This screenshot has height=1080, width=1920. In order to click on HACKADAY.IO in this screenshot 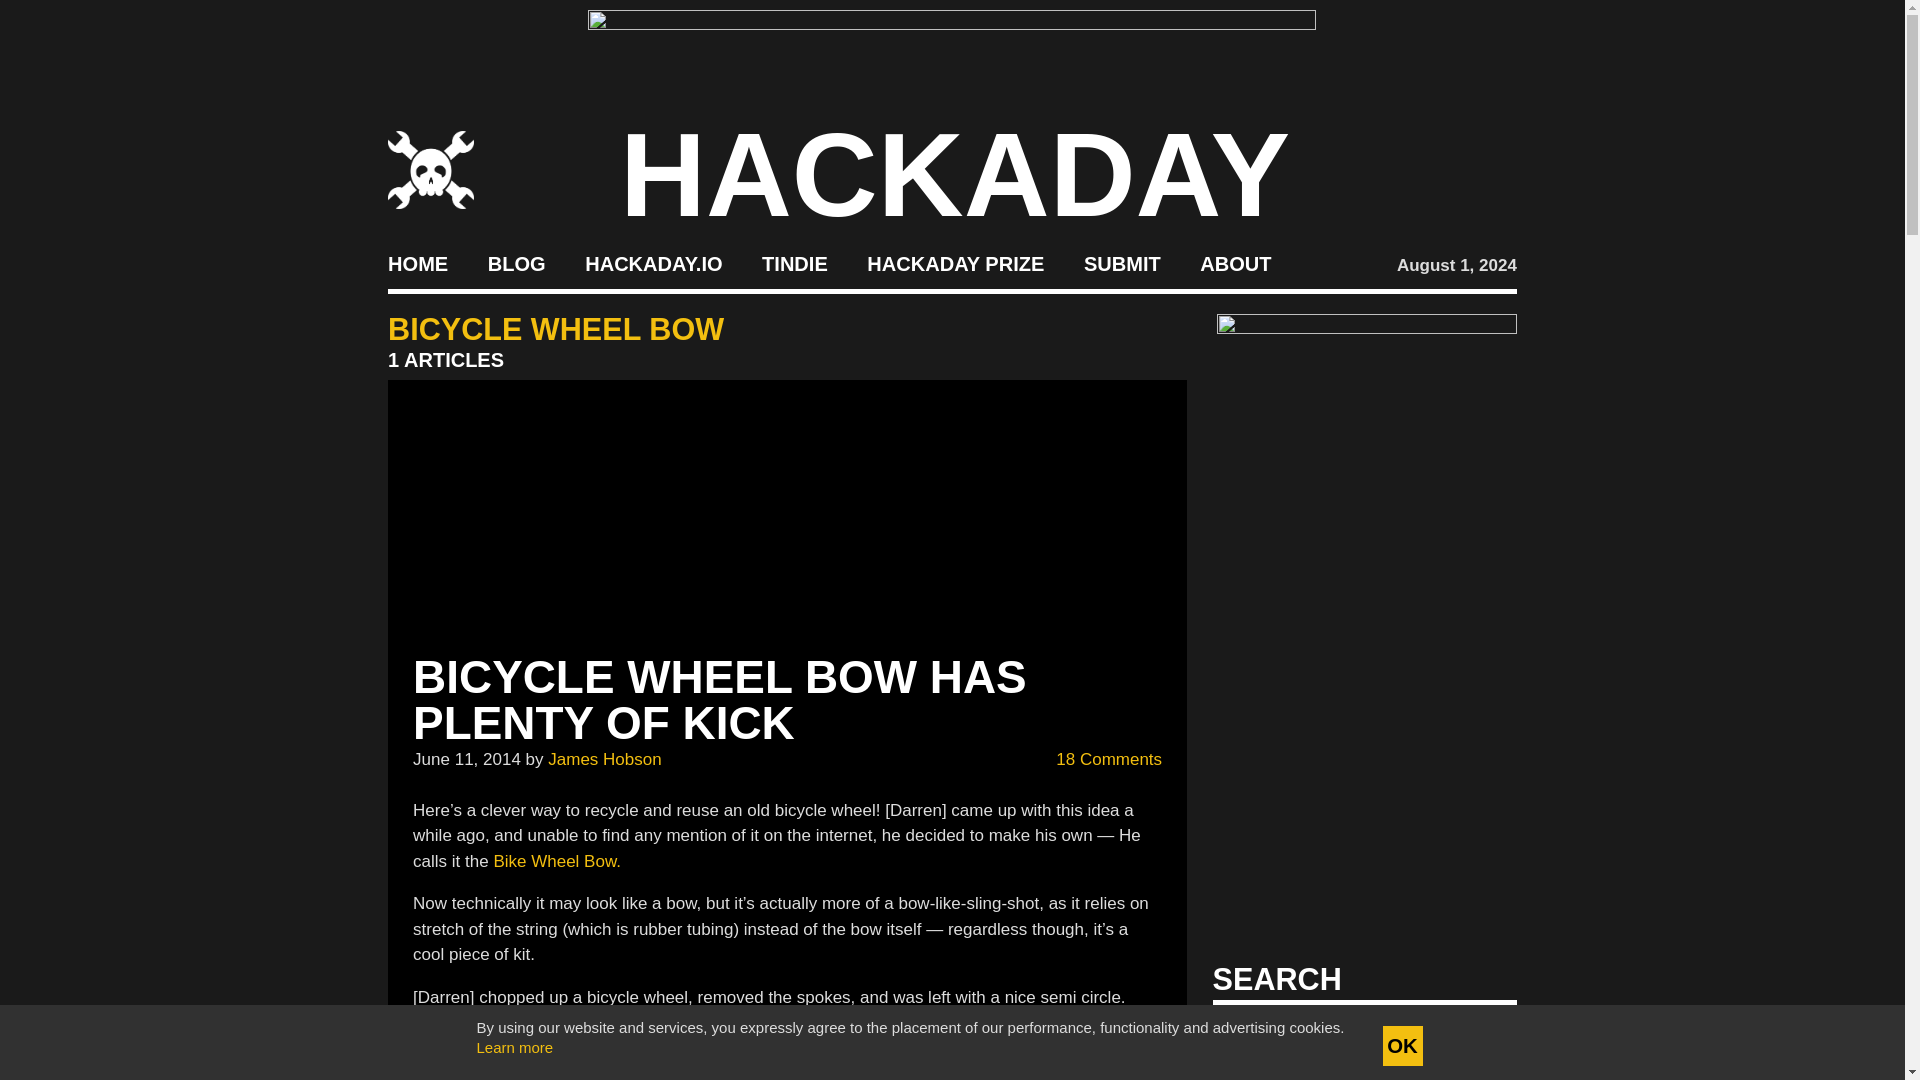, I will do `click(653, 264)`.